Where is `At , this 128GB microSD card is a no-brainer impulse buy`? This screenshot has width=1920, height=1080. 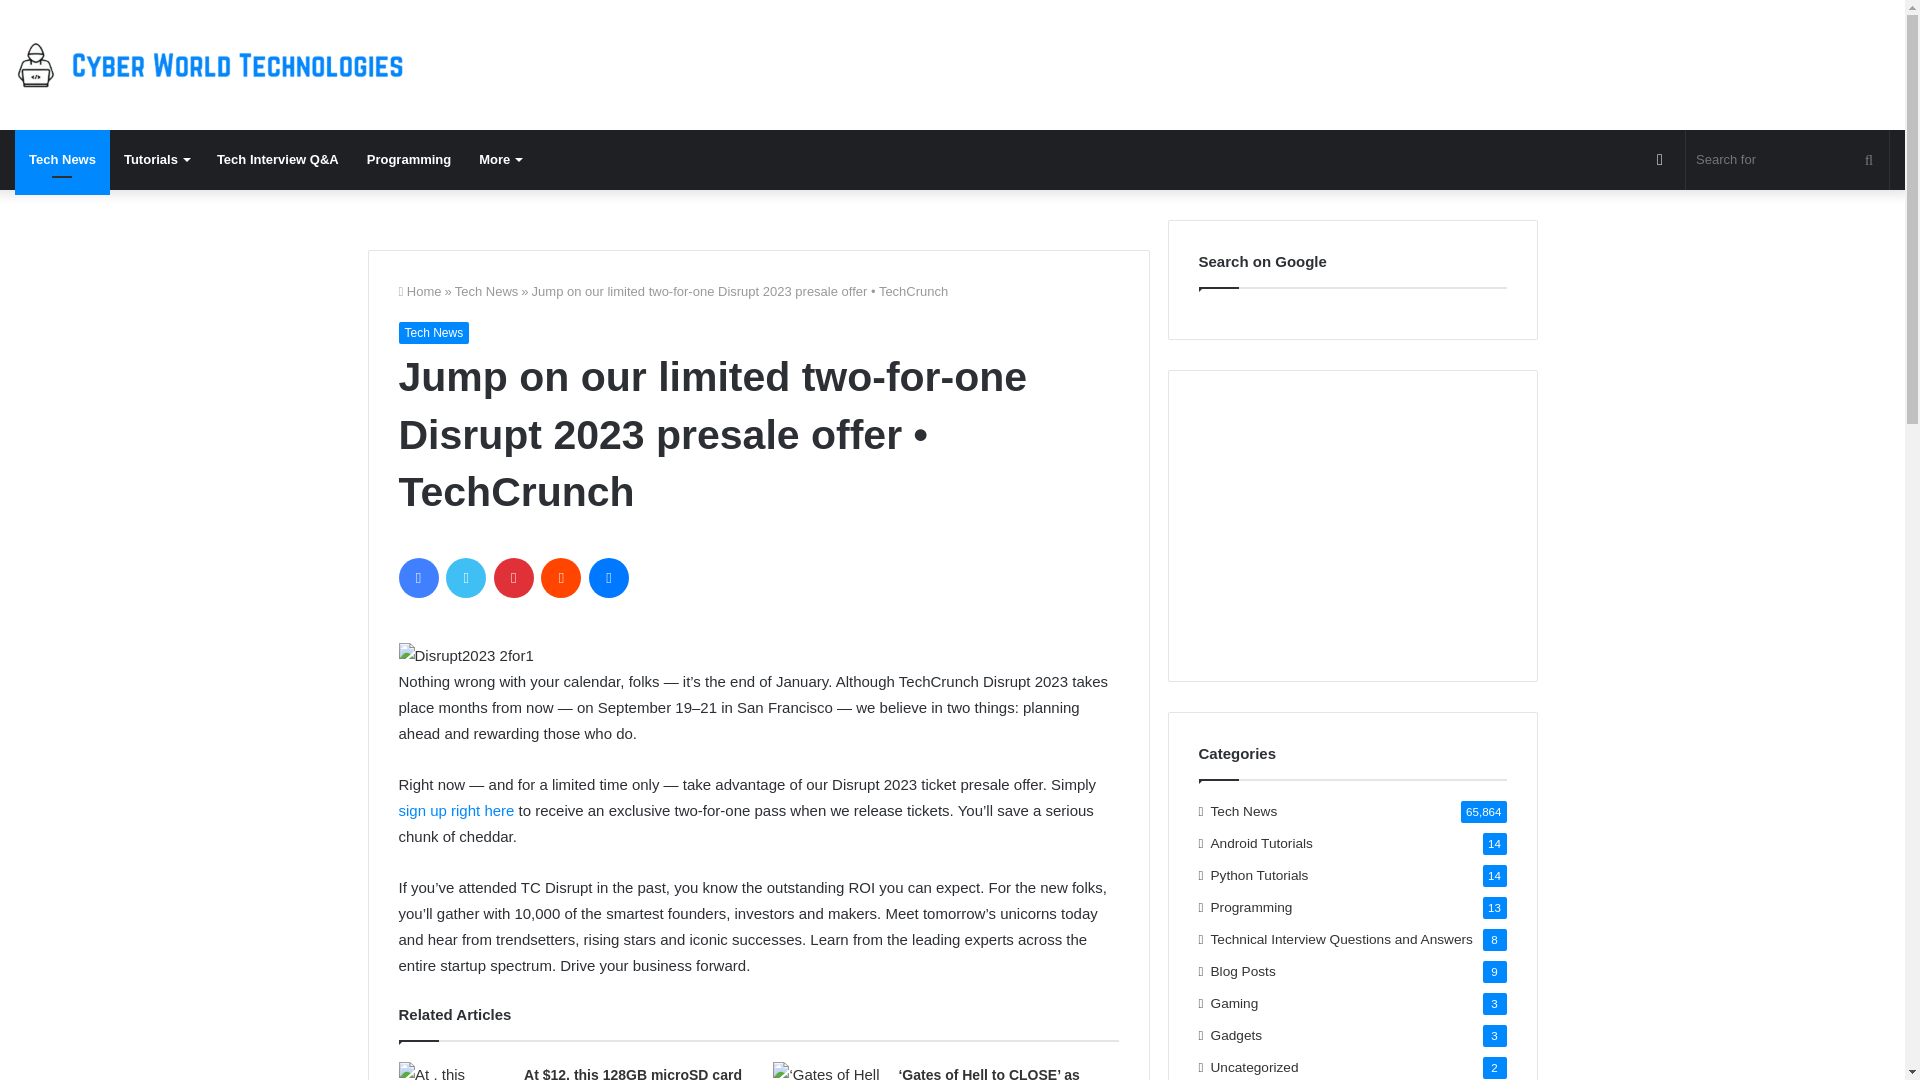
At , this 128GB microSD card is a no-brainer impulse buy is located at coordinates (454, 1070).